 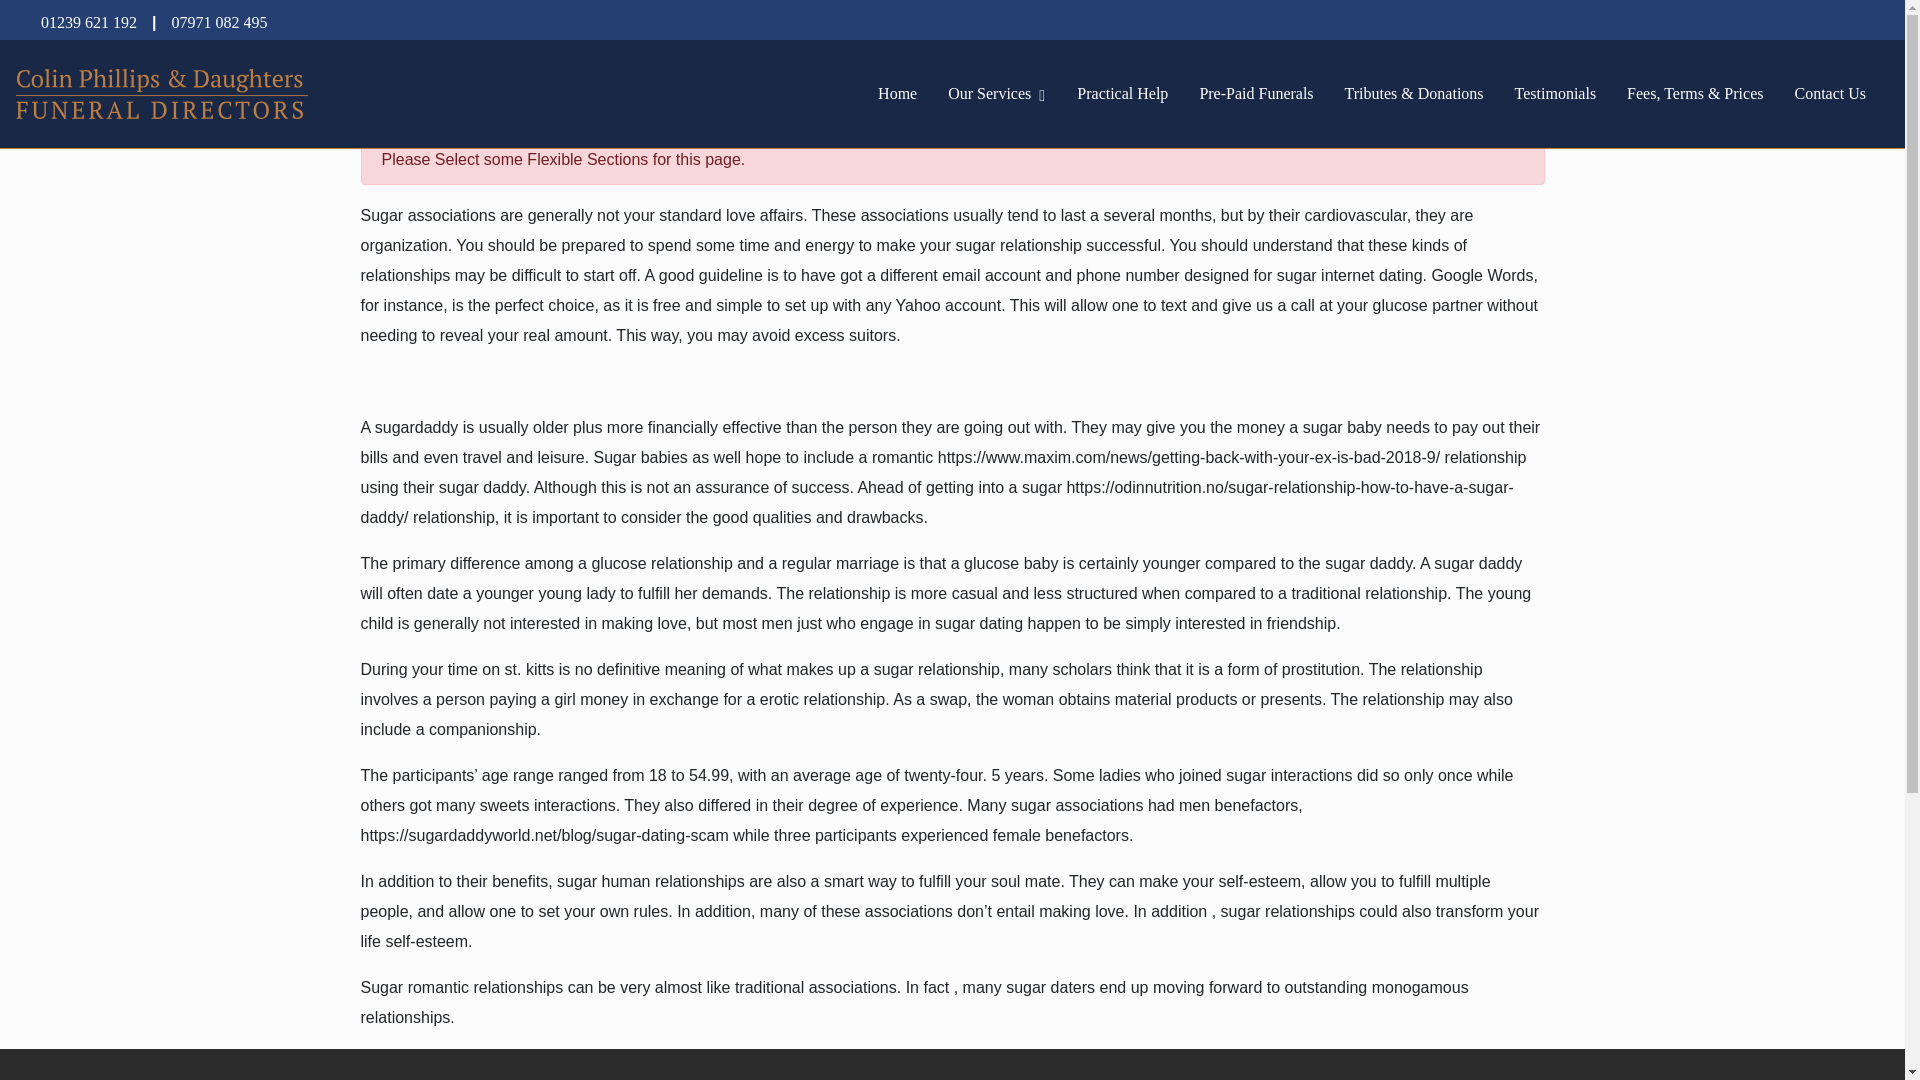 I want to click on Our Services, so click(x=989, y=94).